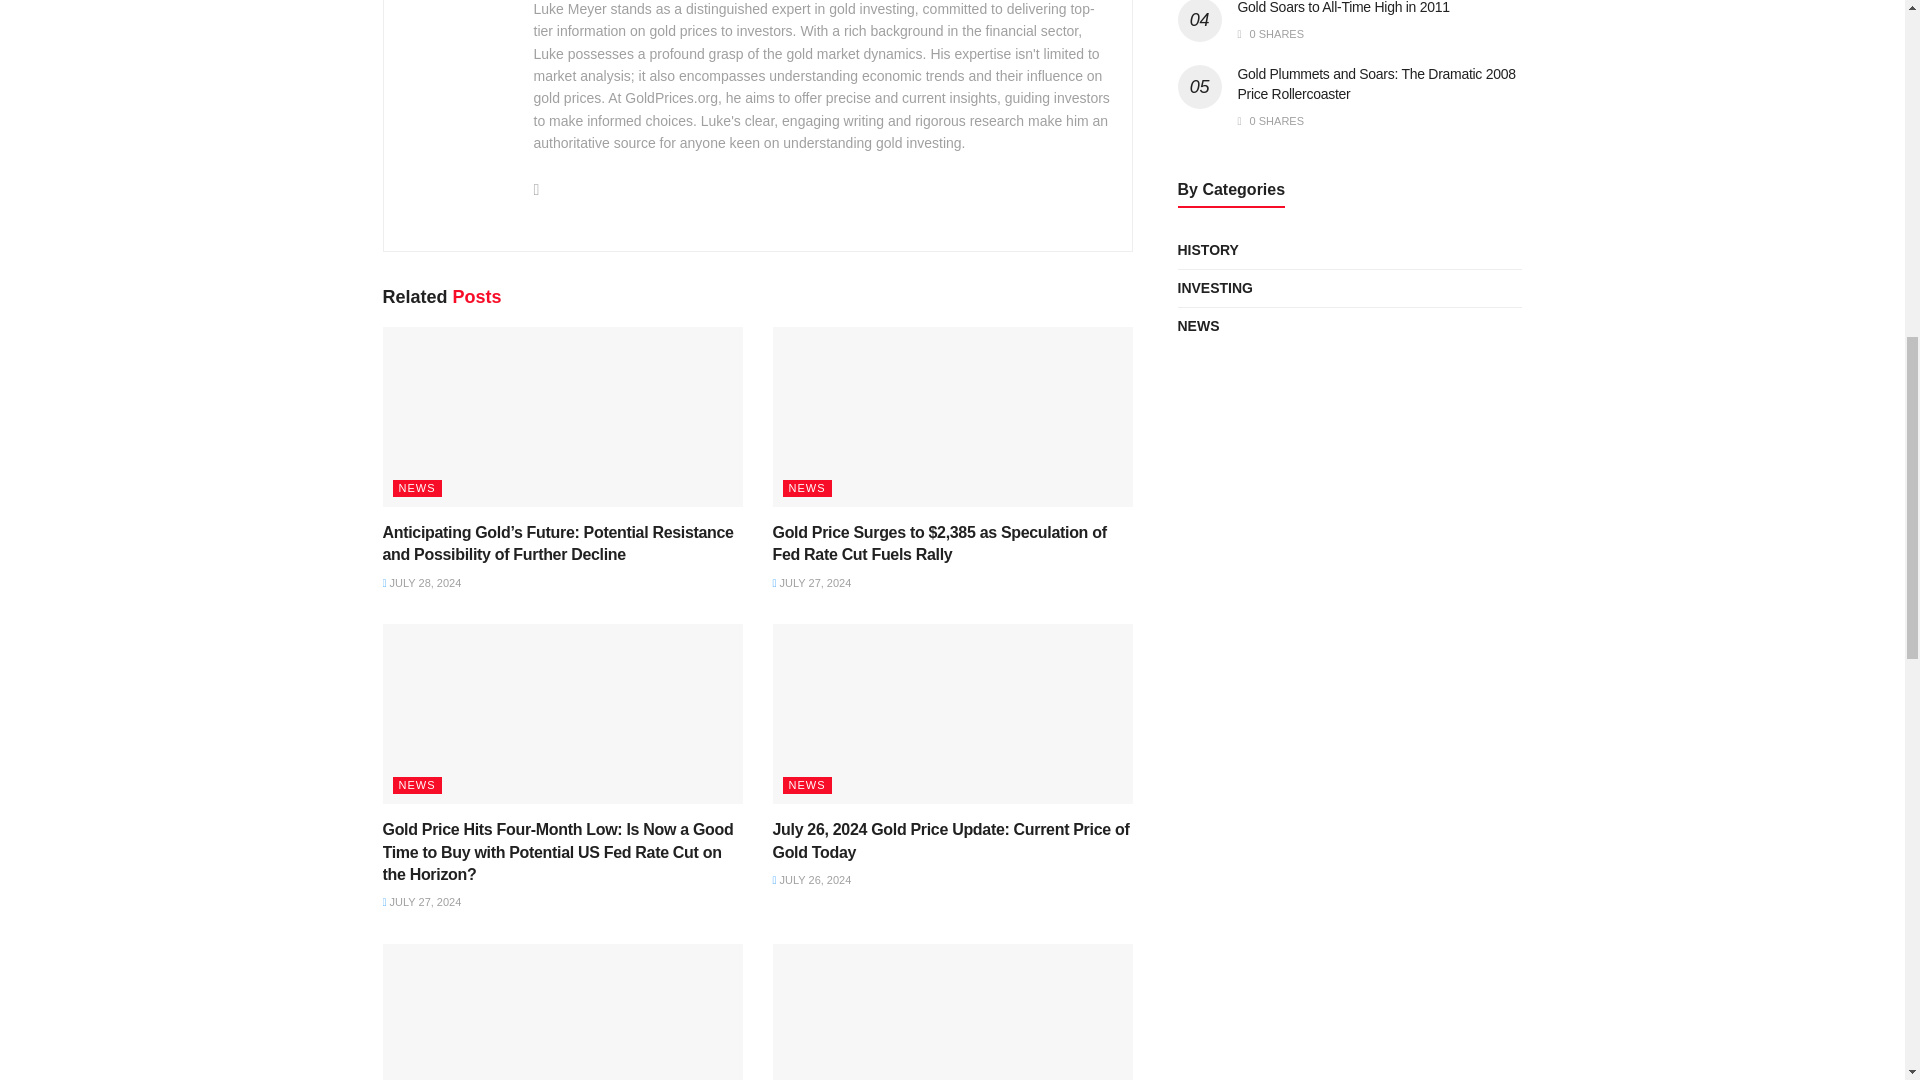  What do you see at coordinates (806, 488) in the screenshot?
I see `NEWS` at bounding box center [806, 488].